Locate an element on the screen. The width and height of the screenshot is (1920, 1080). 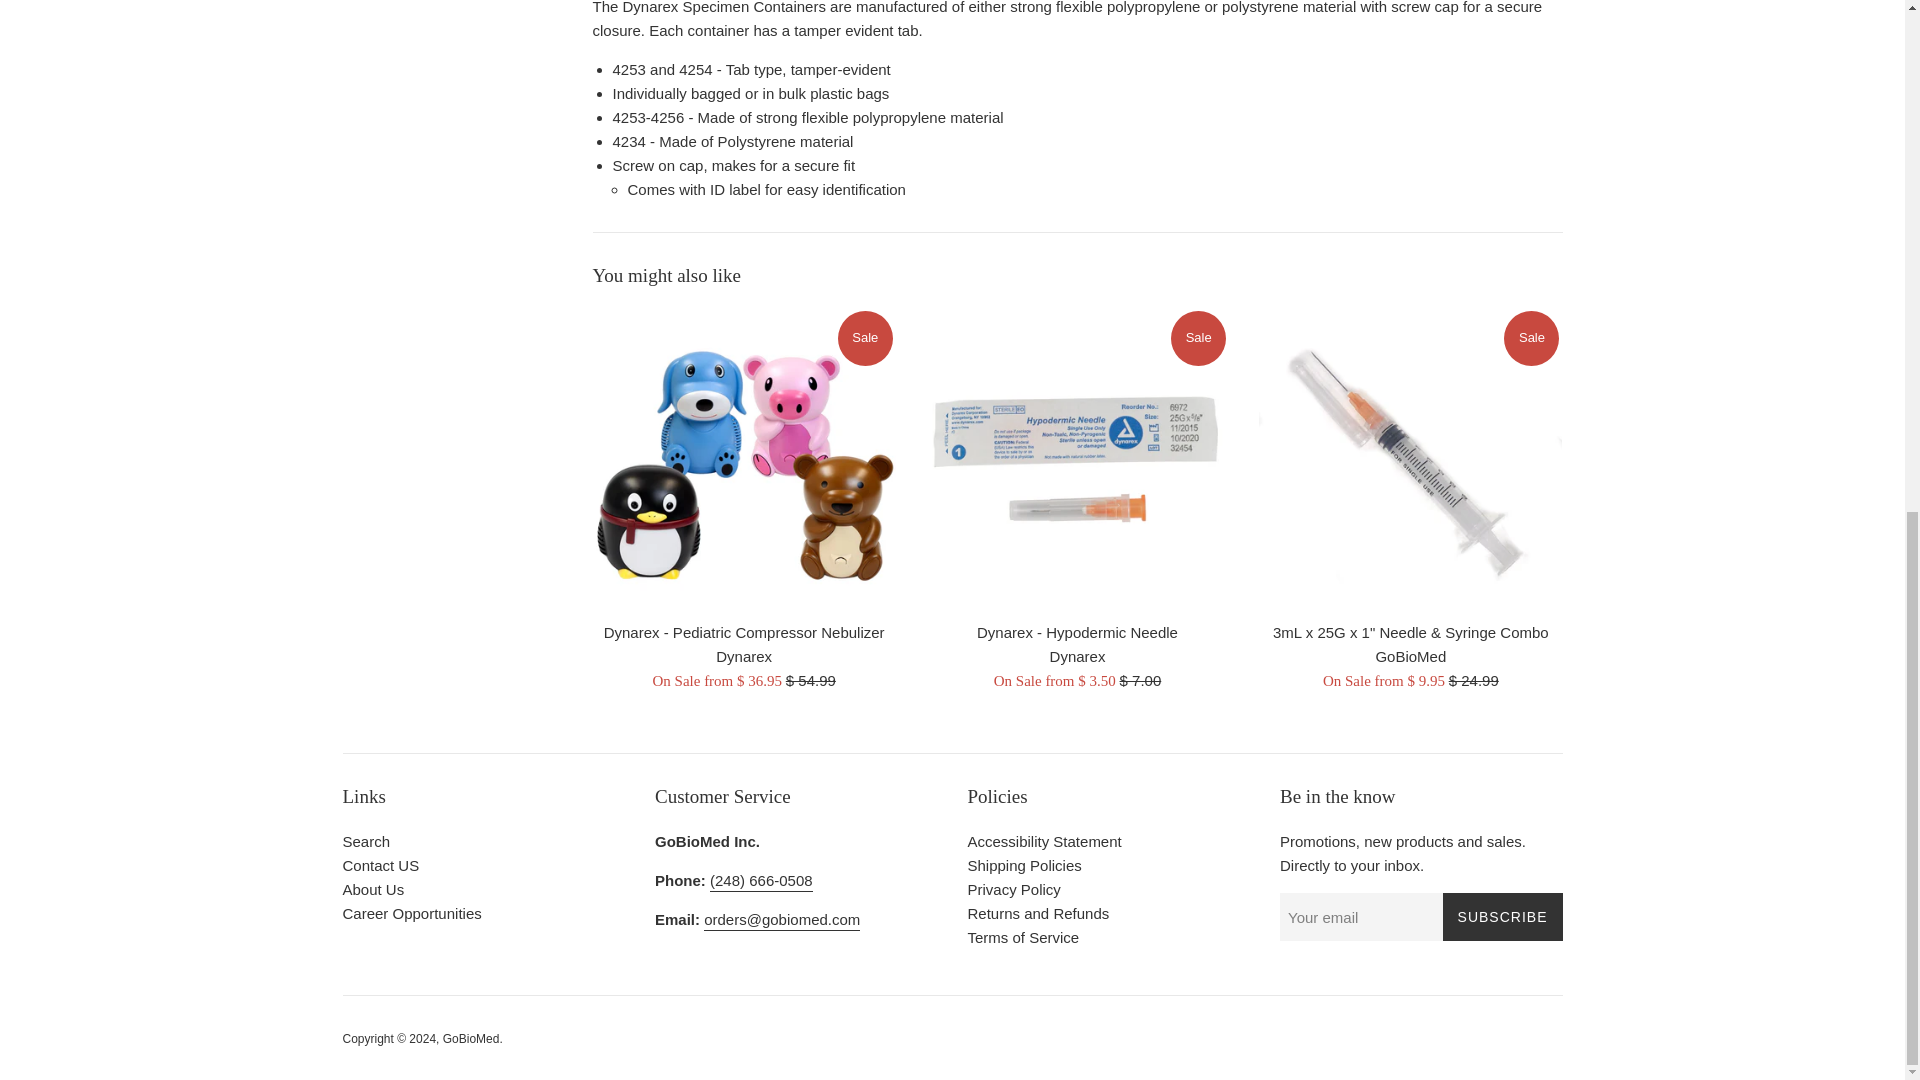
Dynarex - Pediatric Compressor Nebulizer is located at coordinates (742, 459).